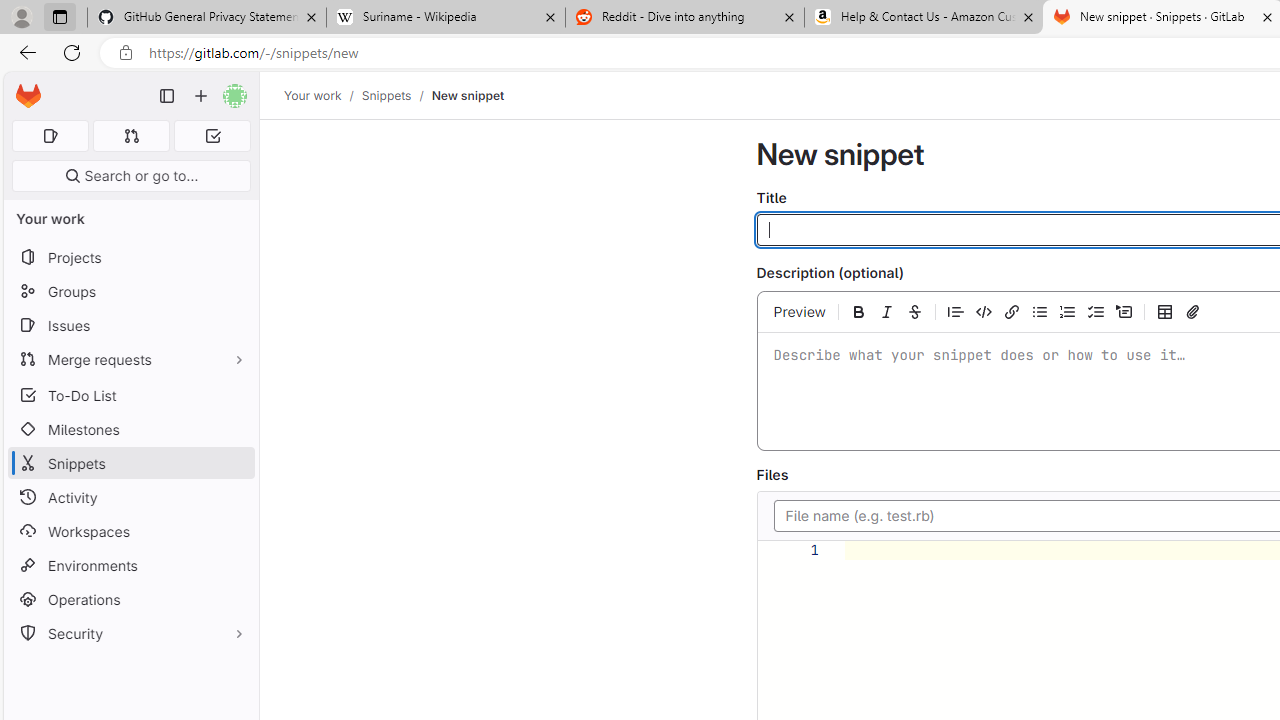  Describe the element at coordinates (207, 18) in the screenshot. I see `GitHub General Privacy Statement - GitHub Docs` at that location.